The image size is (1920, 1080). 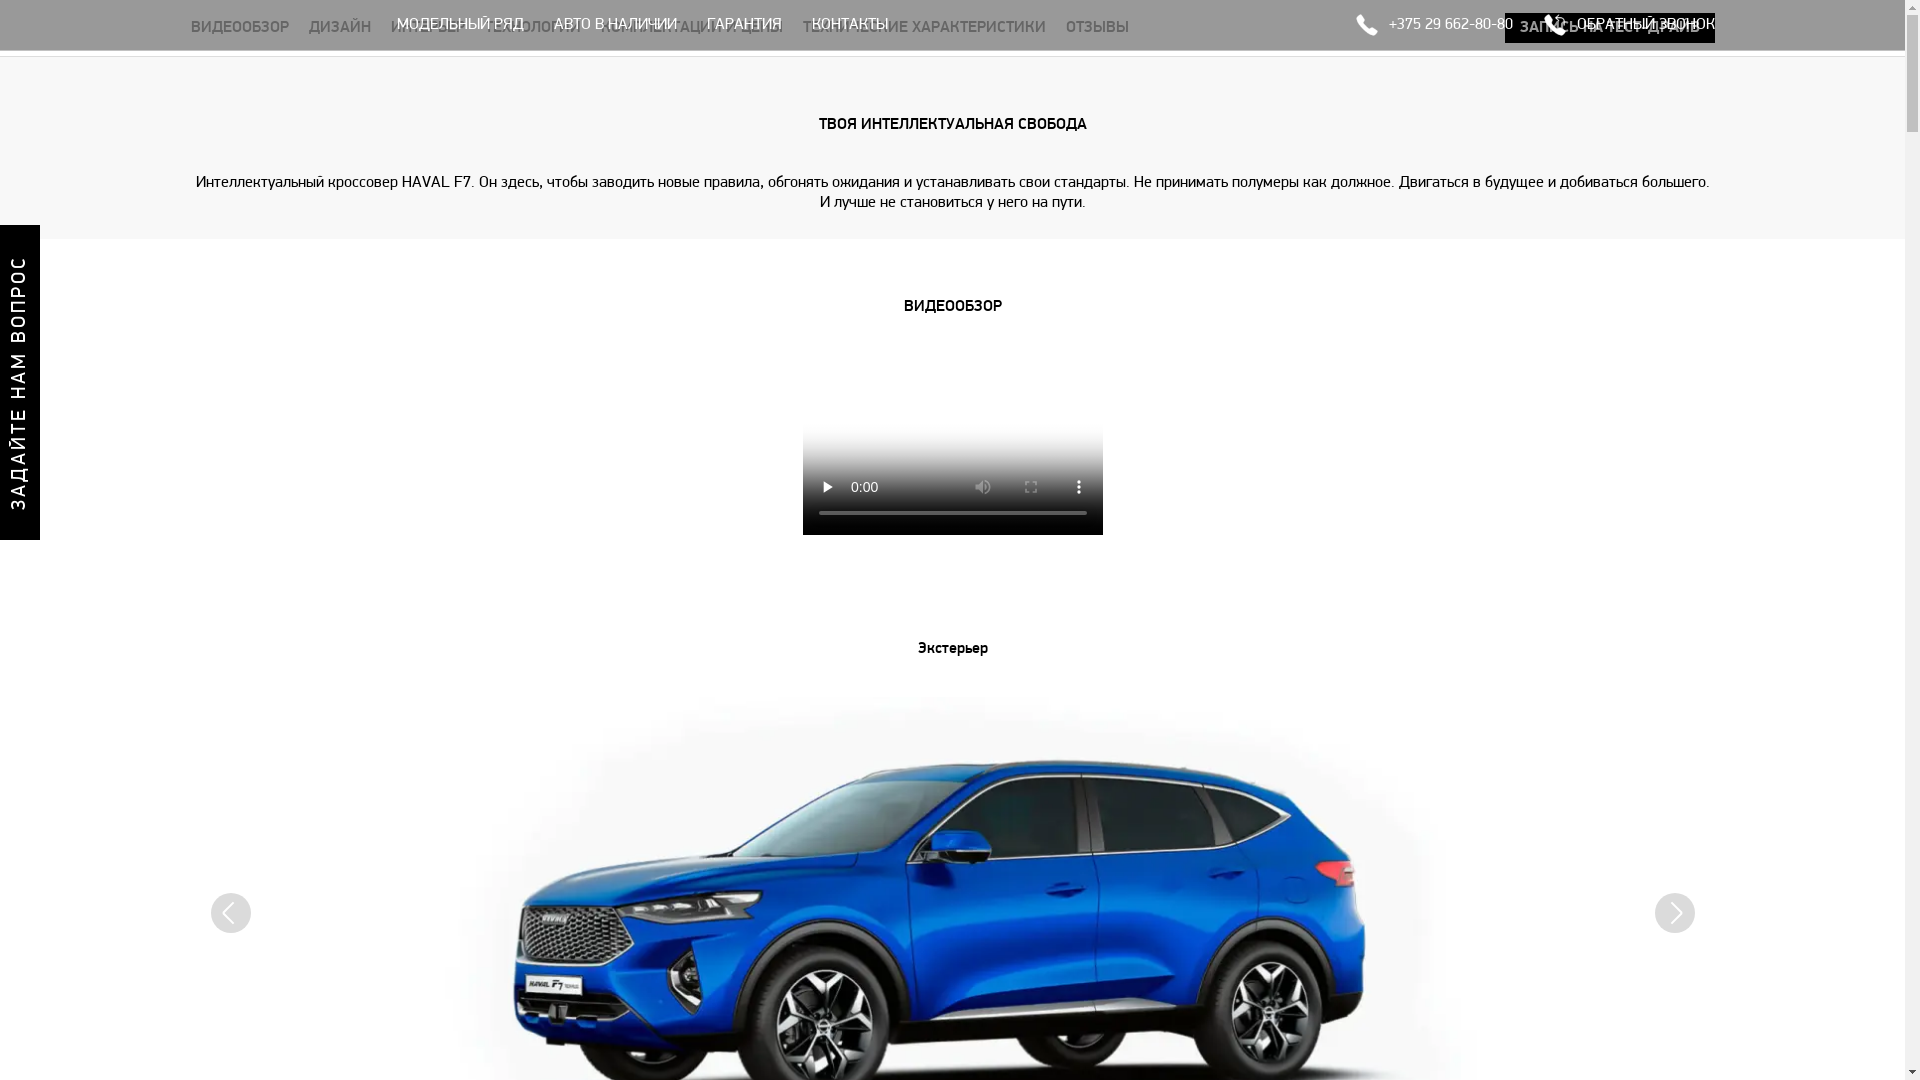 What do you see at coordinates (1433, 25) in the screenshot?
I see `+375 29 662-80-80` at bounding box center [1433, 25].